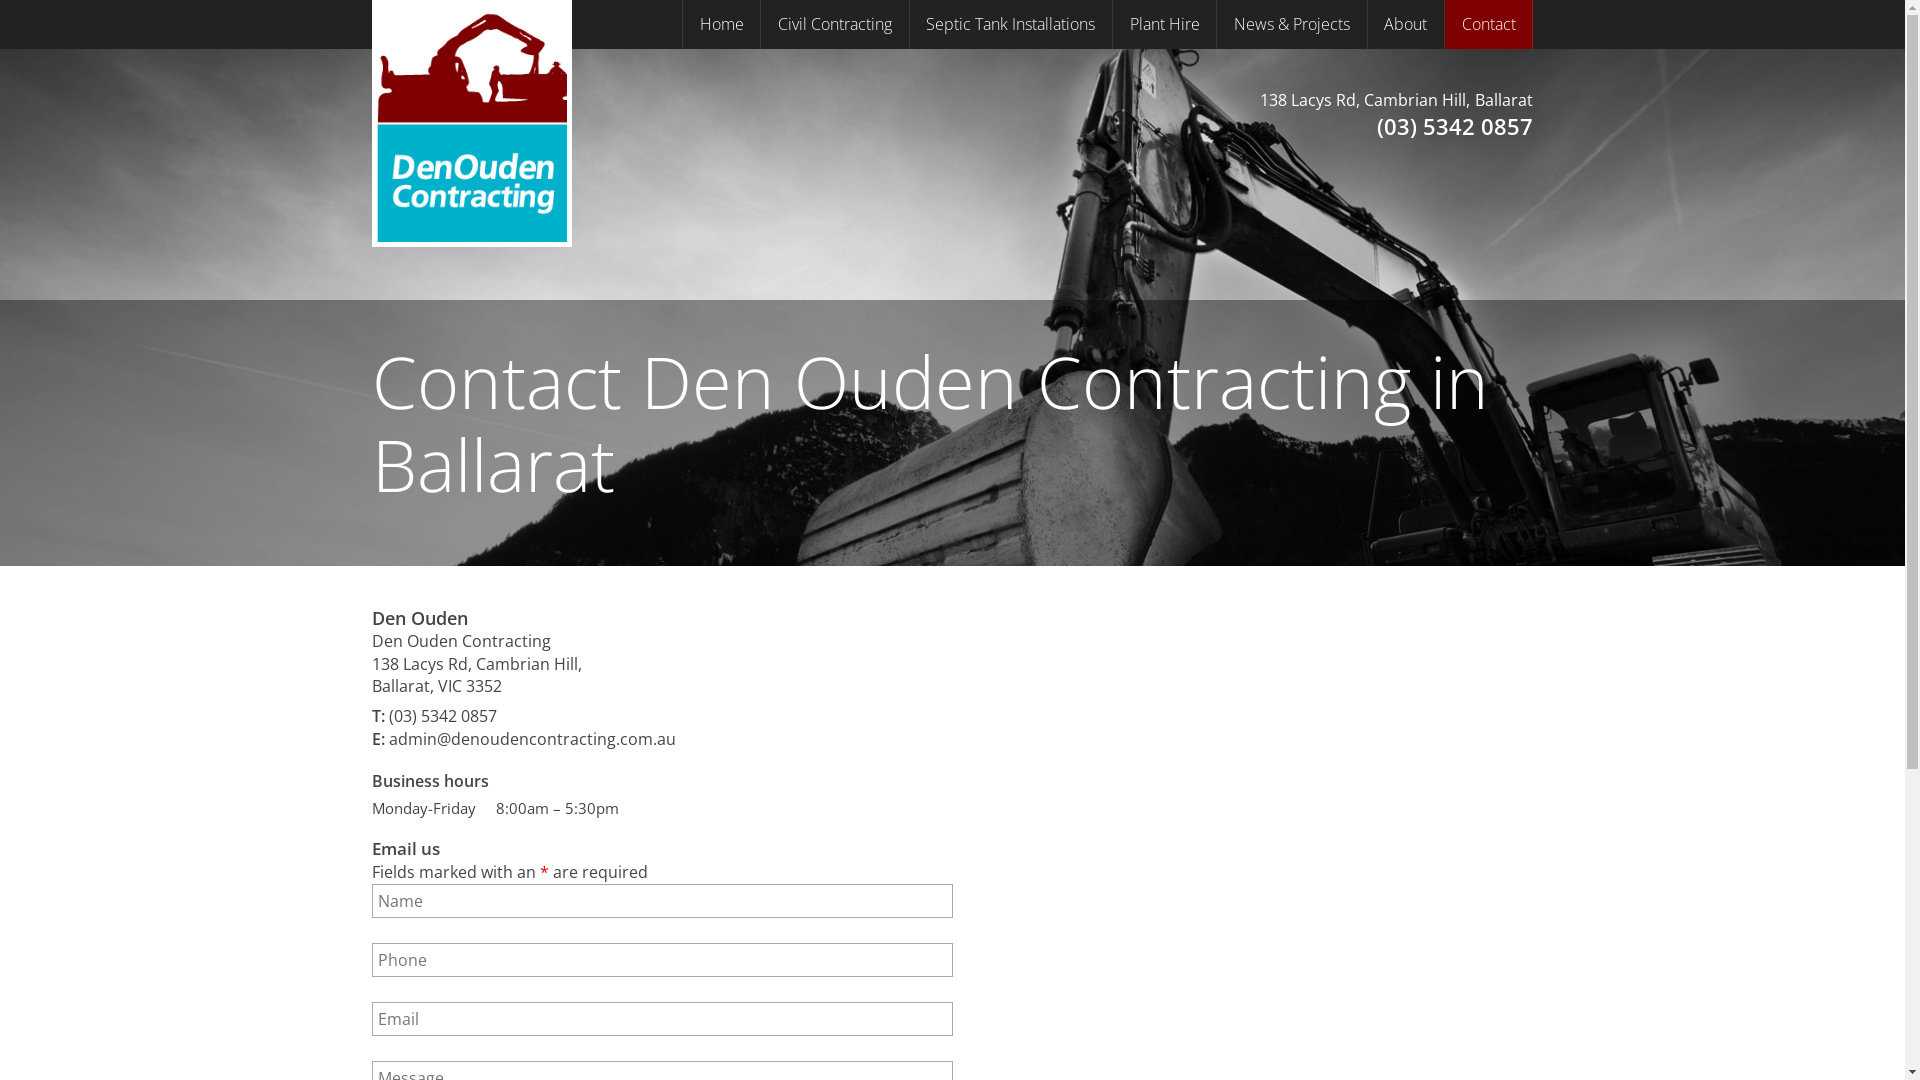 The height and width of the screenshot is (1080, 1920). What do you see at coordinates (1164, 24) in the screenshot?
I see `Plant Hire` at bounding box center [1164, 24].